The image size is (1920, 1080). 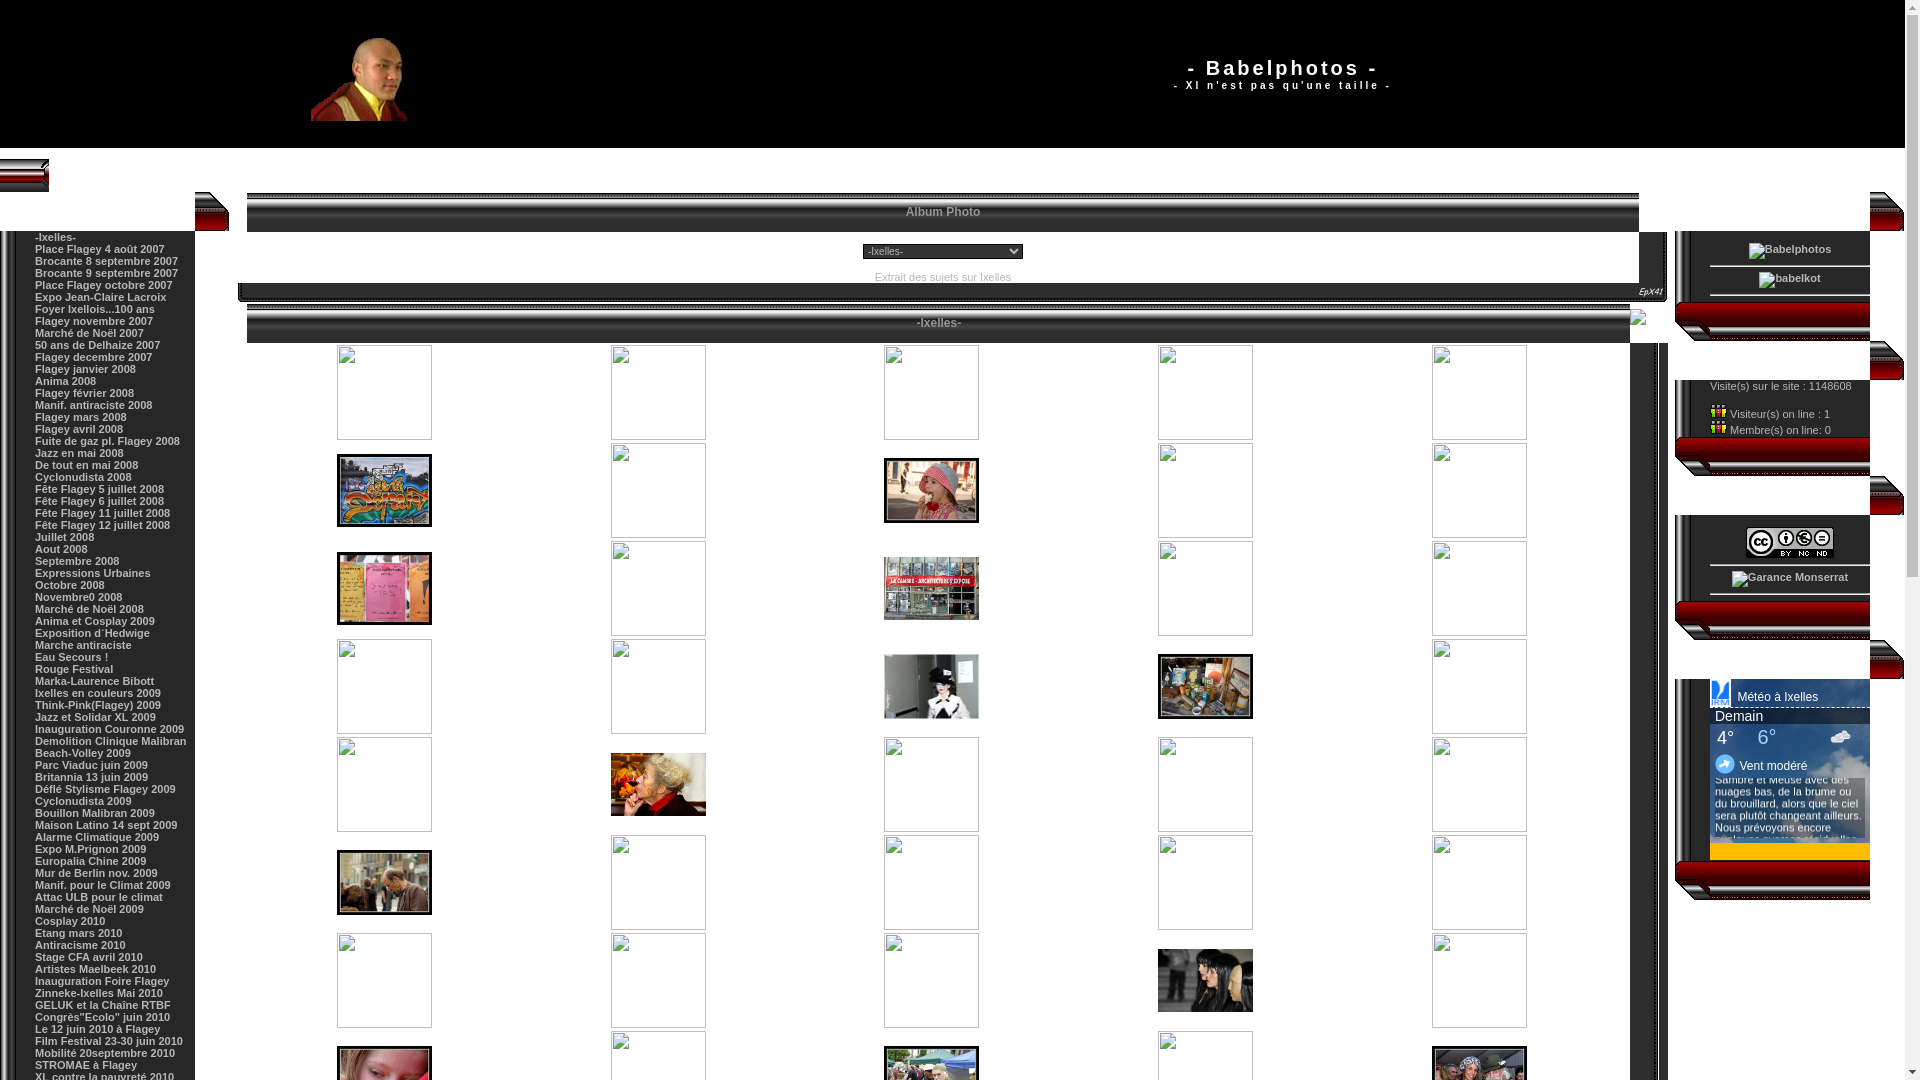 What do you see at coordinates (103, 885) in the screenshot?
I see `Manif. pour le Climat 2009` at bounding box center [103, 885].